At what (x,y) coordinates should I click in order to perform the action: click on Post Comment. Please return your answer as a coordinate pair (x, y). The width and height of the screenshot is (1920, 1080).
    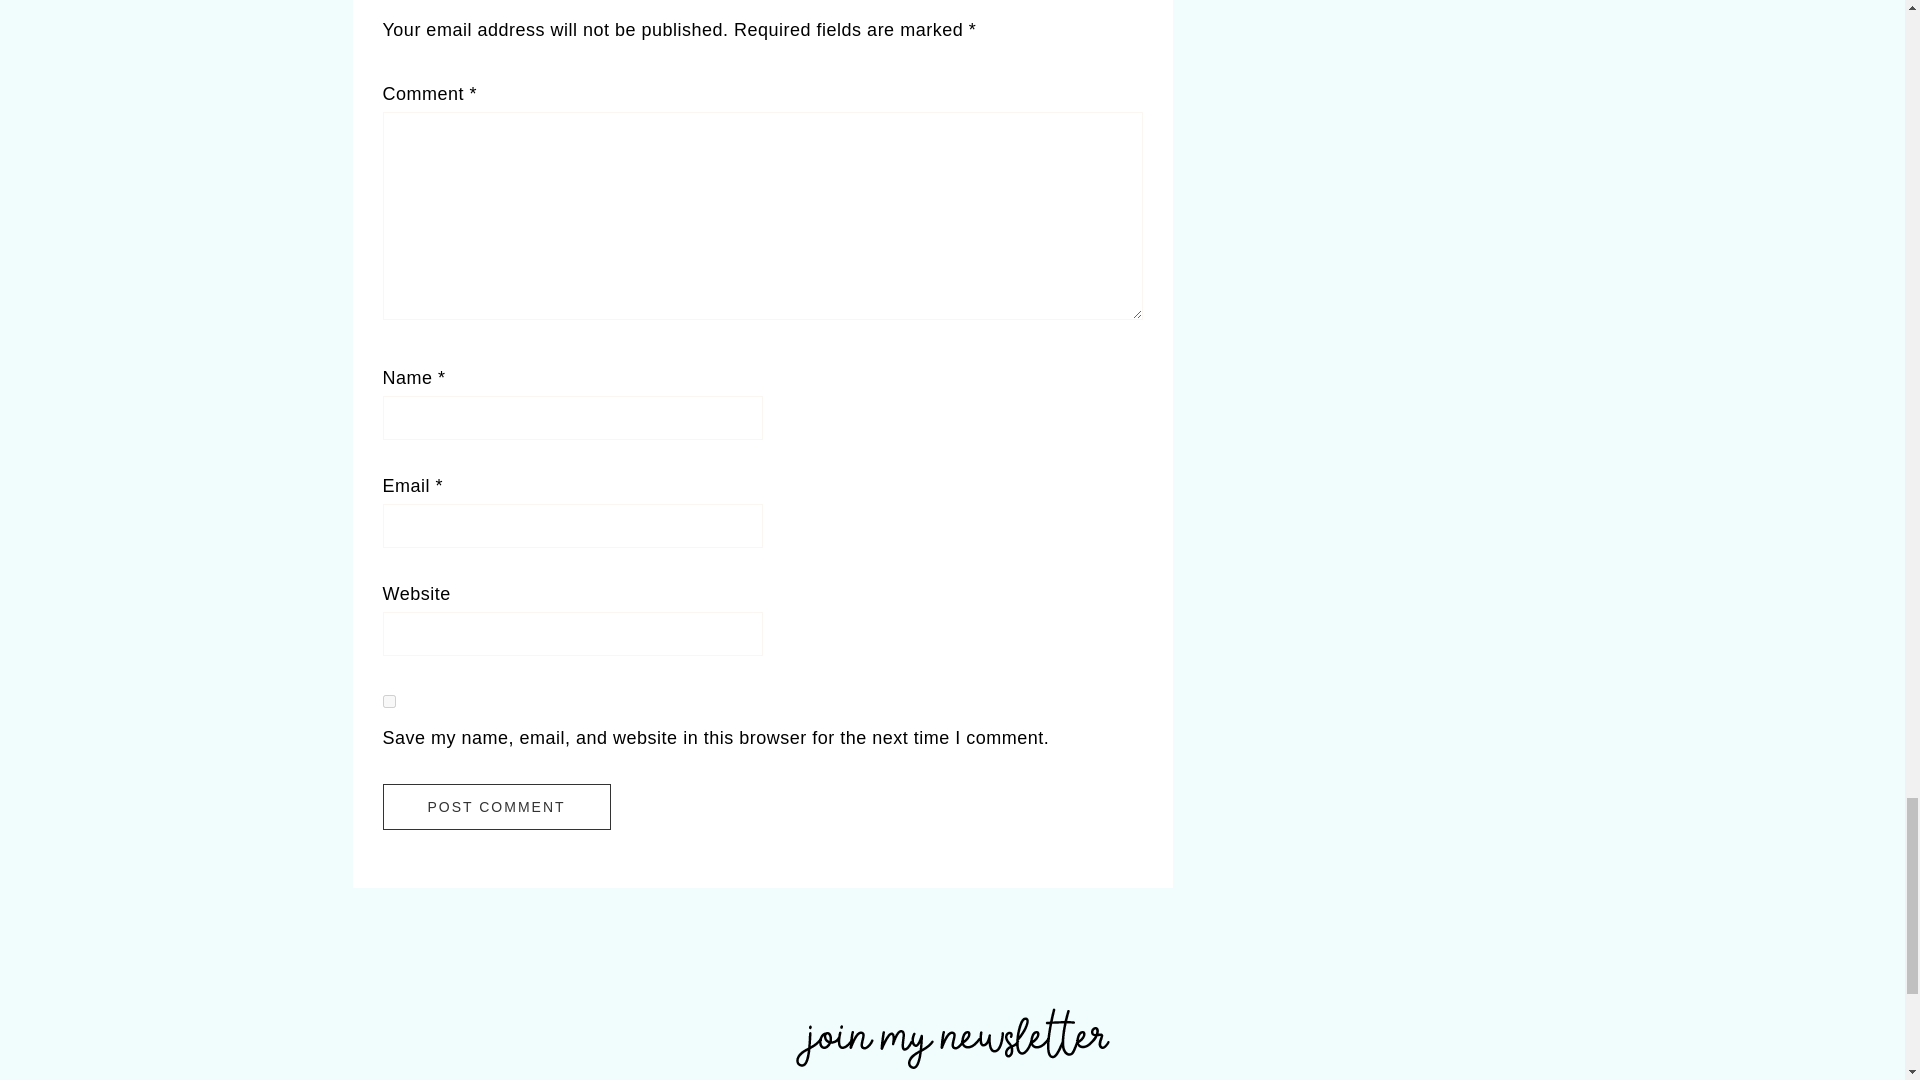
    Looking at the image, I should click on (496, 807).